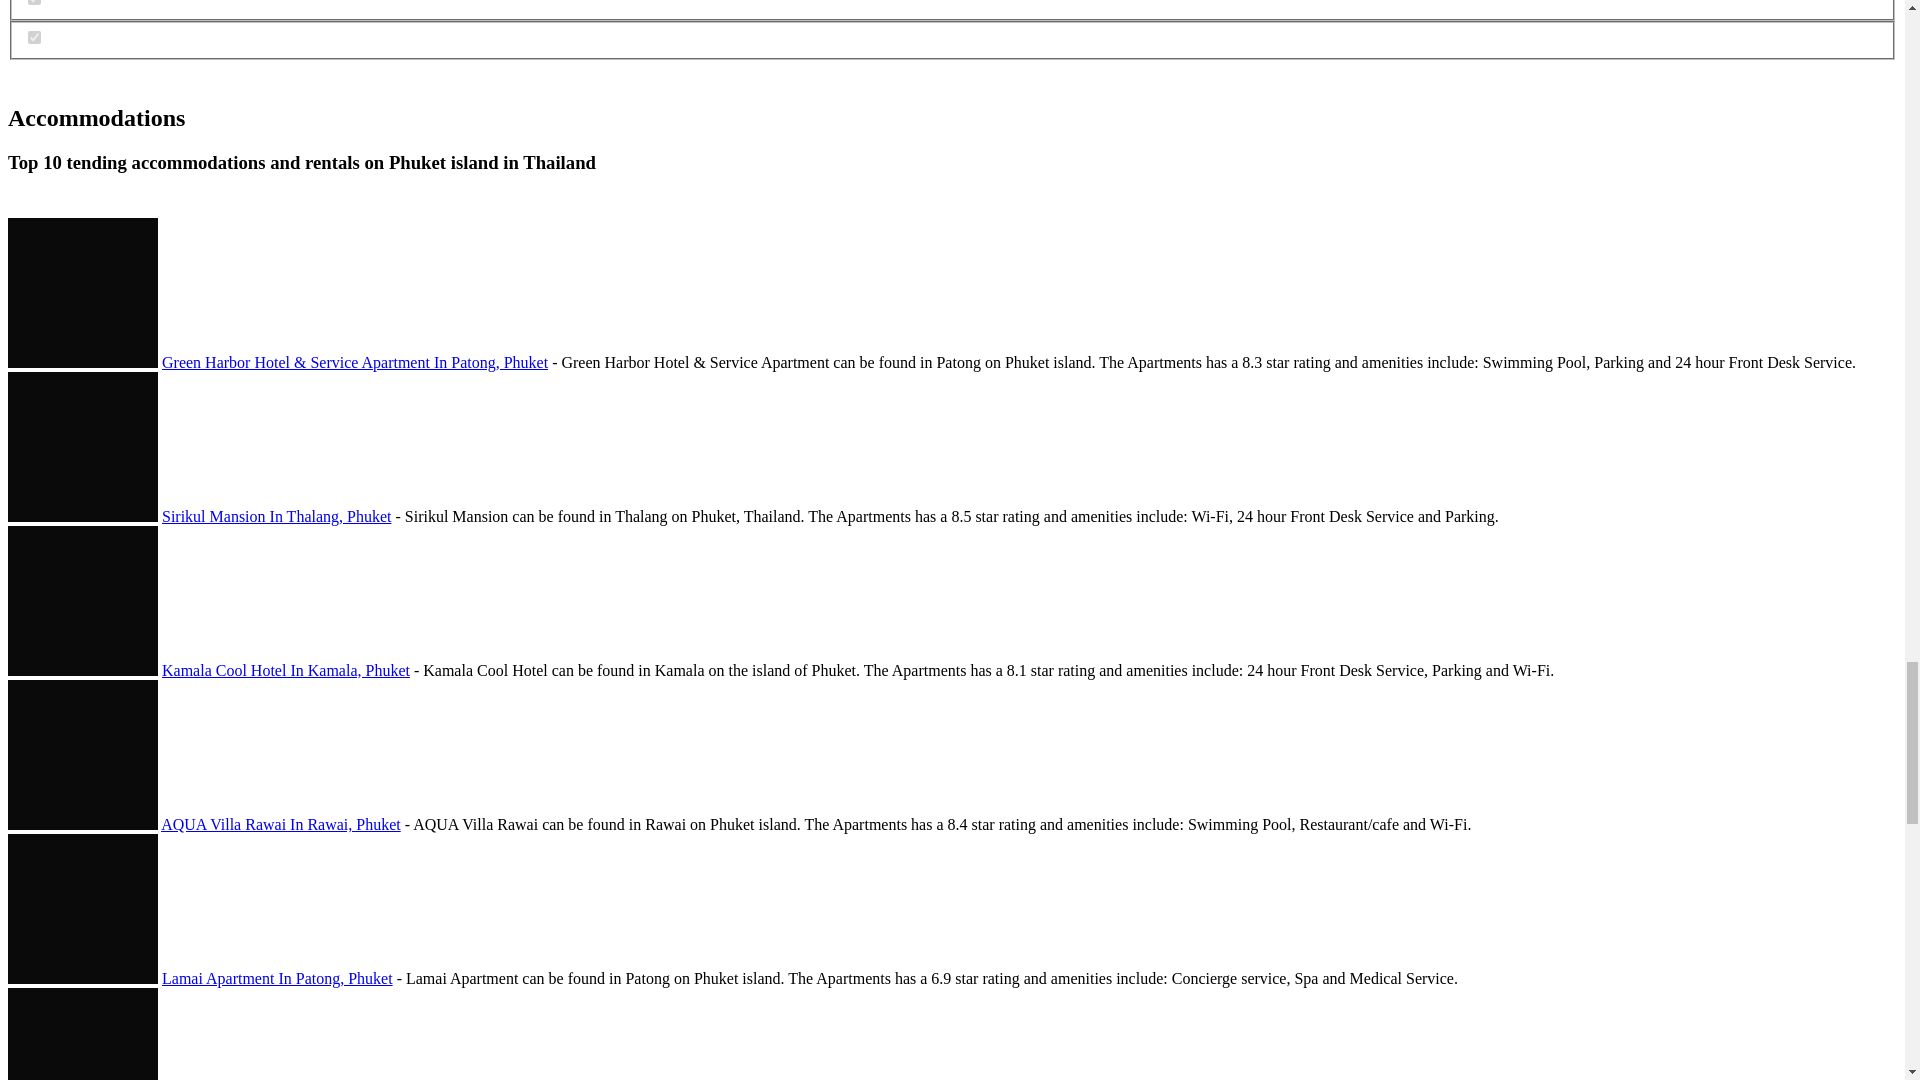 This screenshot has width=1920, height=1080. What do you see at coordinates (34, 38) in the screenshot?
I see `post` at bounding box center [34, 38].